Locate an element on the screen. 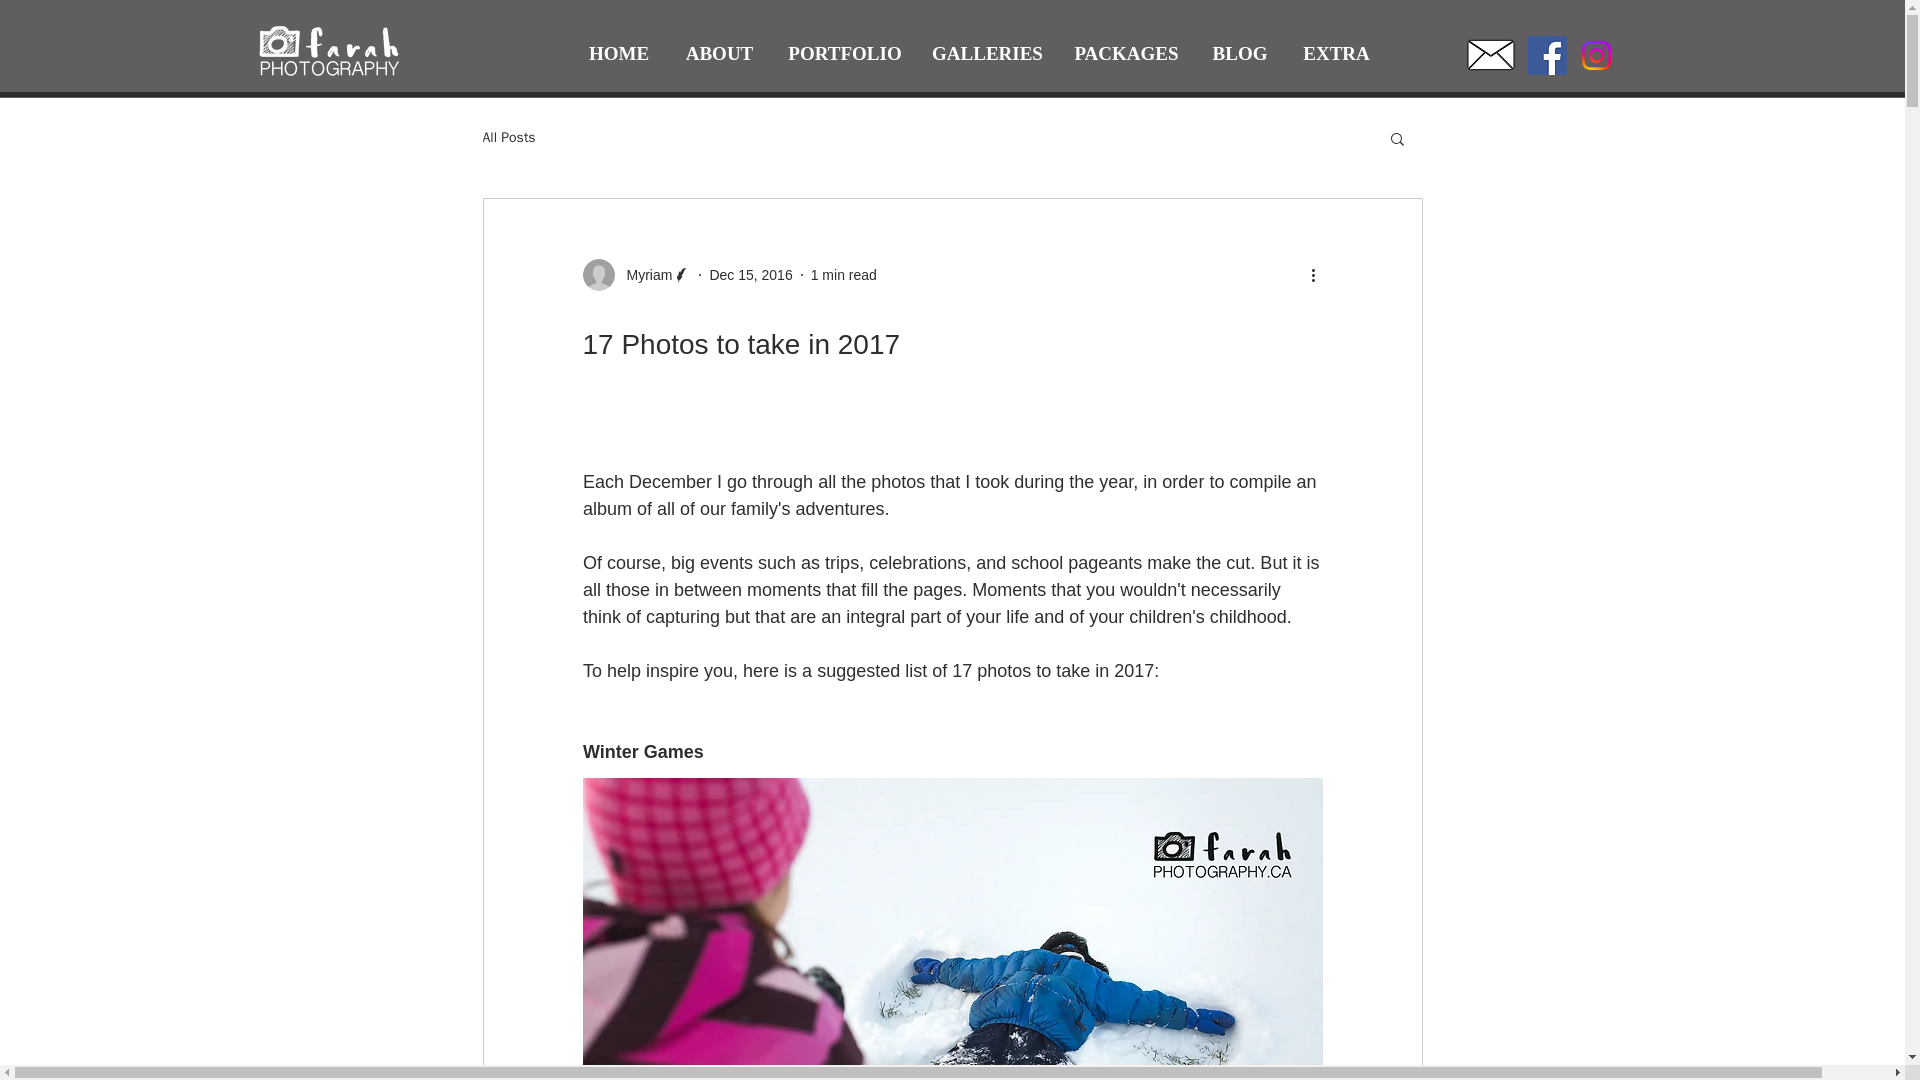 The image size is (1920, 1080). 1 min read is located at coordinates (844, 273).